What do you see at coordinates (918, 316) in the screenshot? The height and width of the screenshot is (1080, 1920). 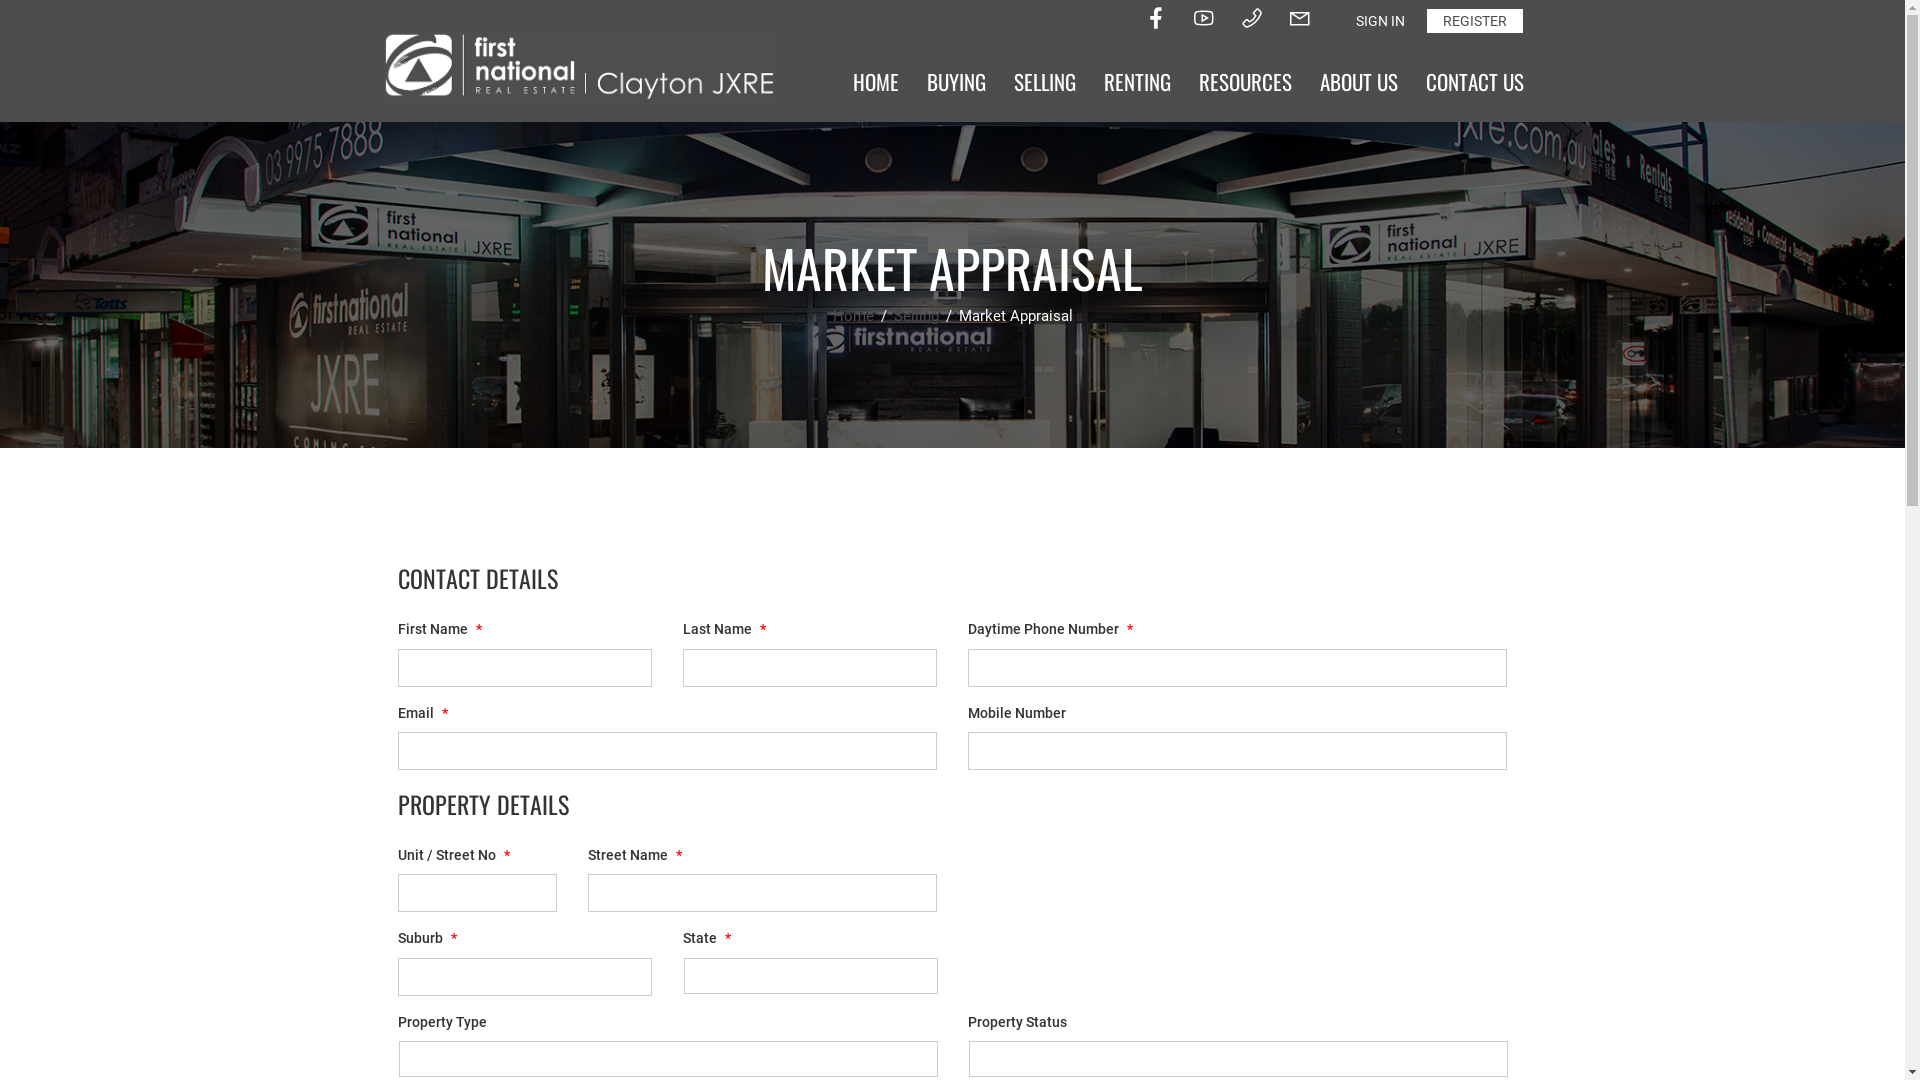 I see `Selling` at bounding box center [918, 316].